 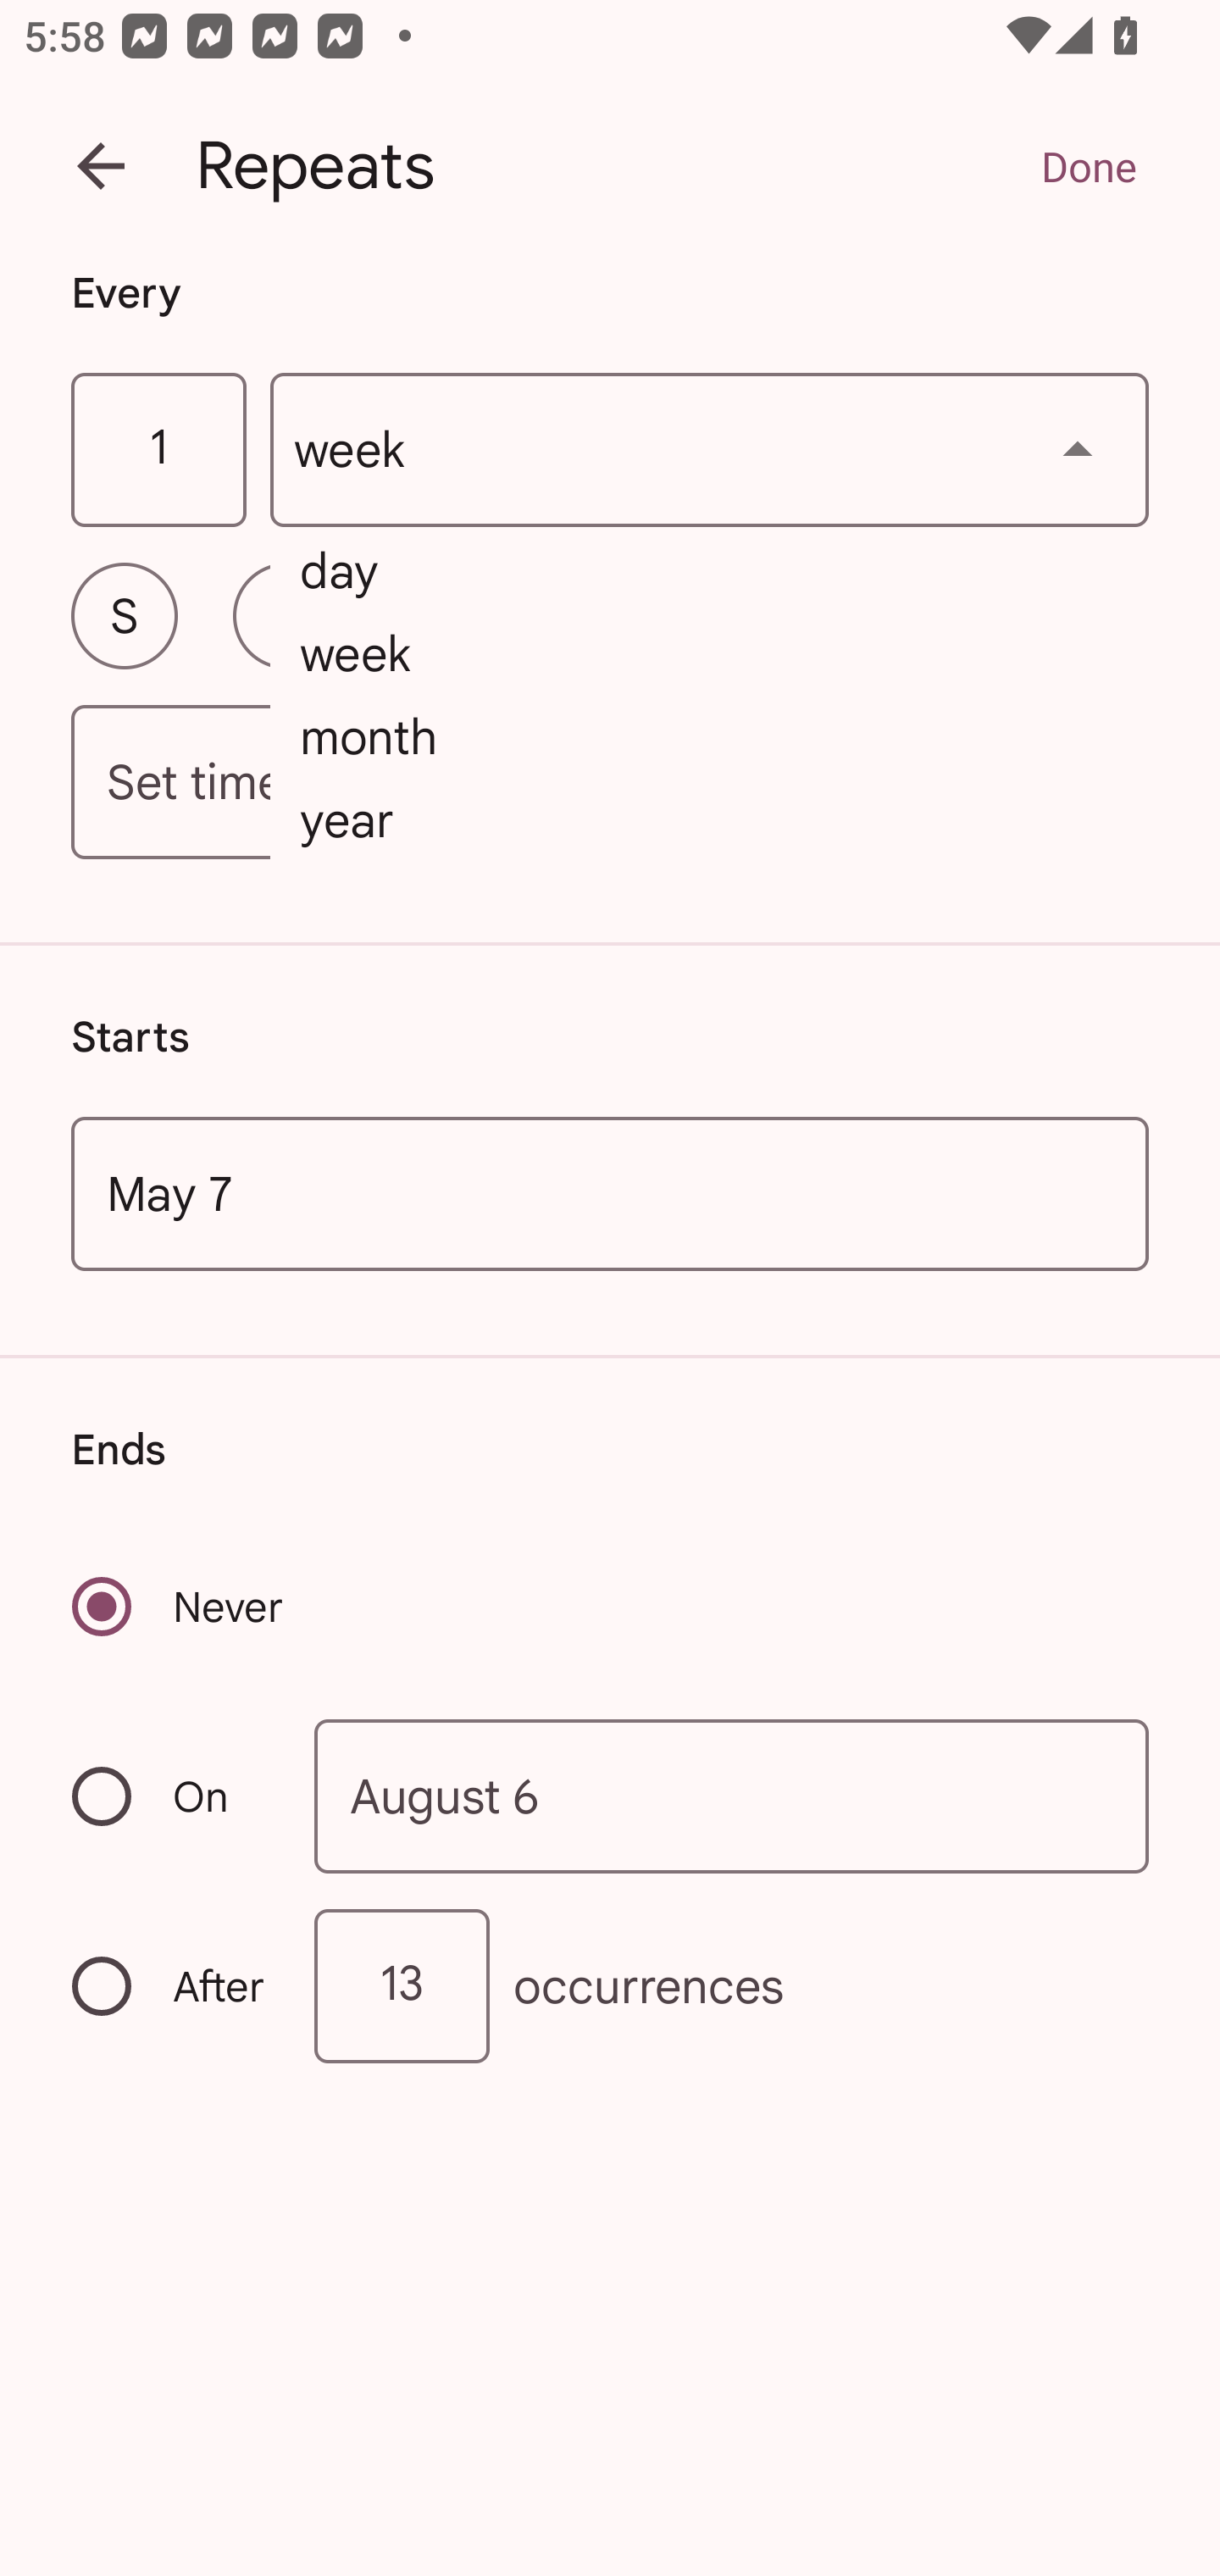 I want to click on August 6, so click(x=732, y=1795).